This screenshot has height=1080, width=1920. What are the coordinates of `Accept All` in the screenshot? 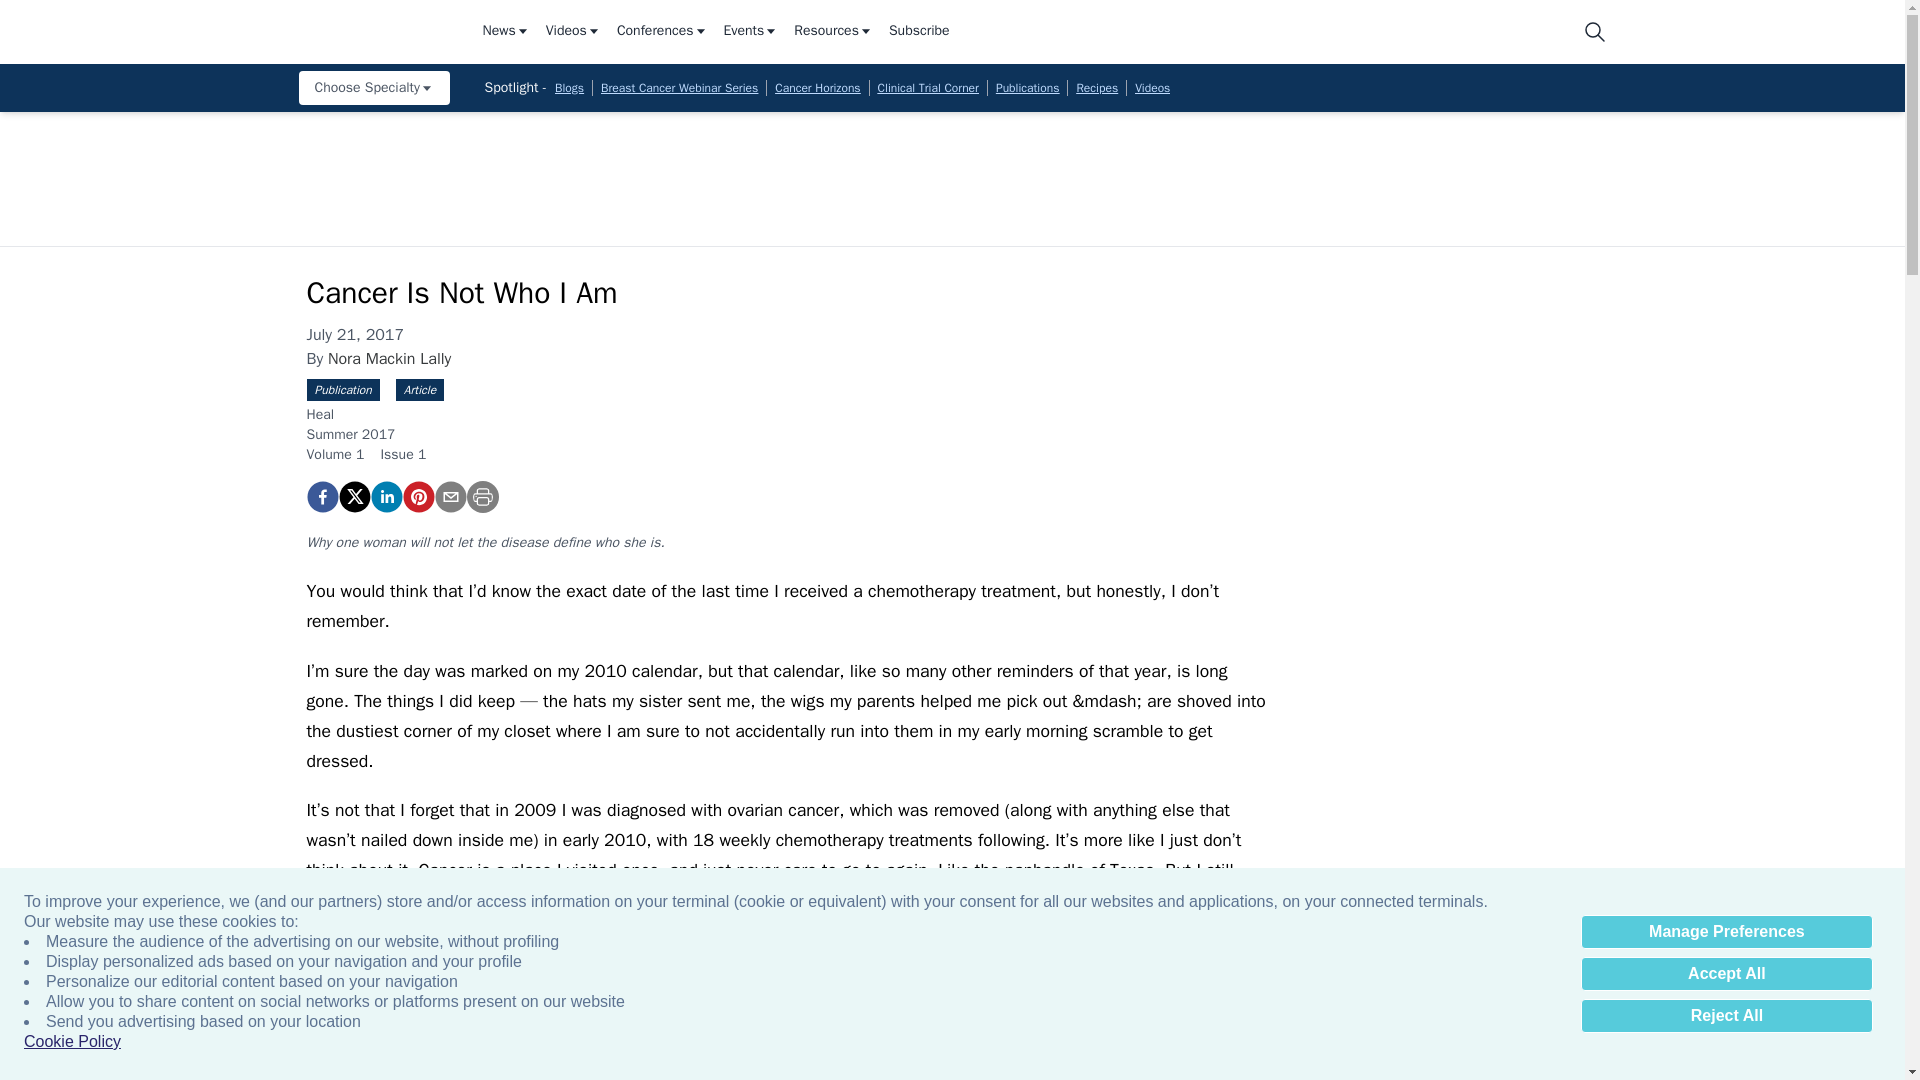 It's located at (1726, 974).